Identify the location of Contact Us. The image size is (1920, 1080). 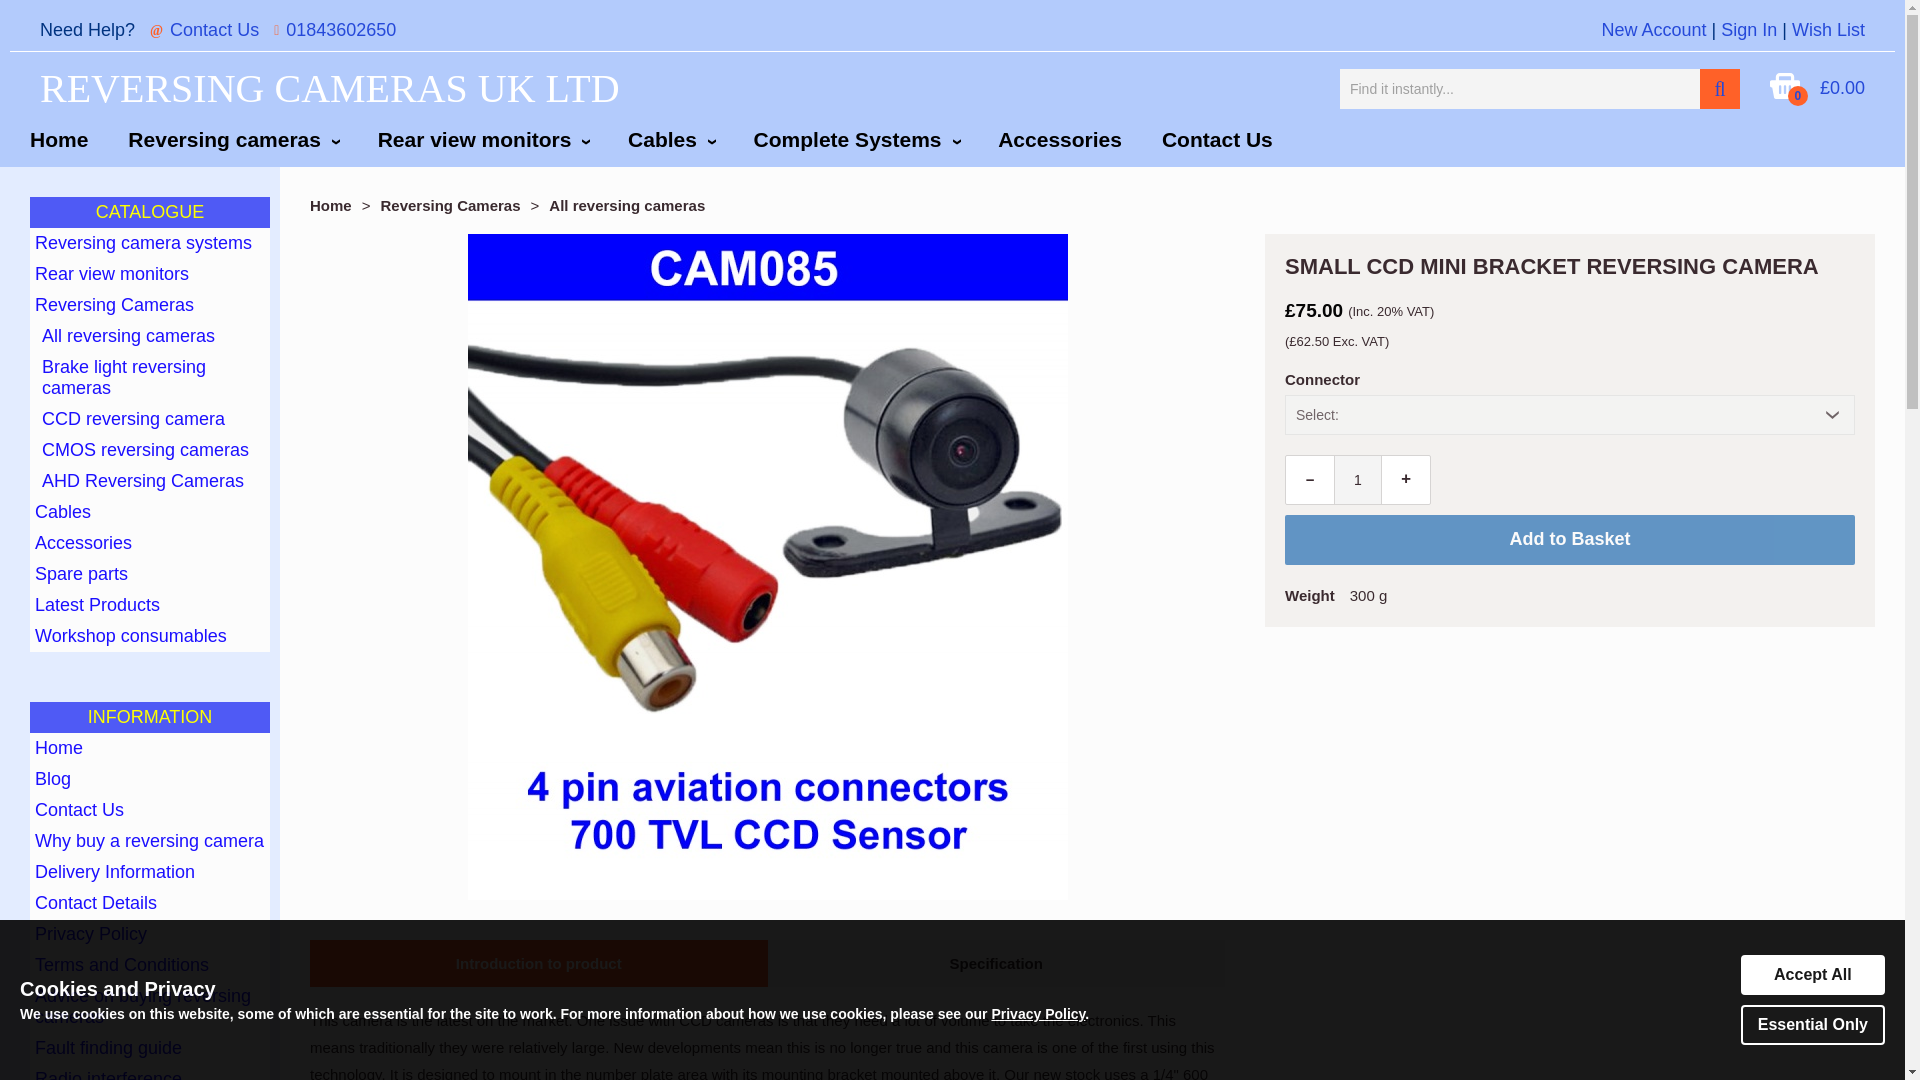
(1217, 140).